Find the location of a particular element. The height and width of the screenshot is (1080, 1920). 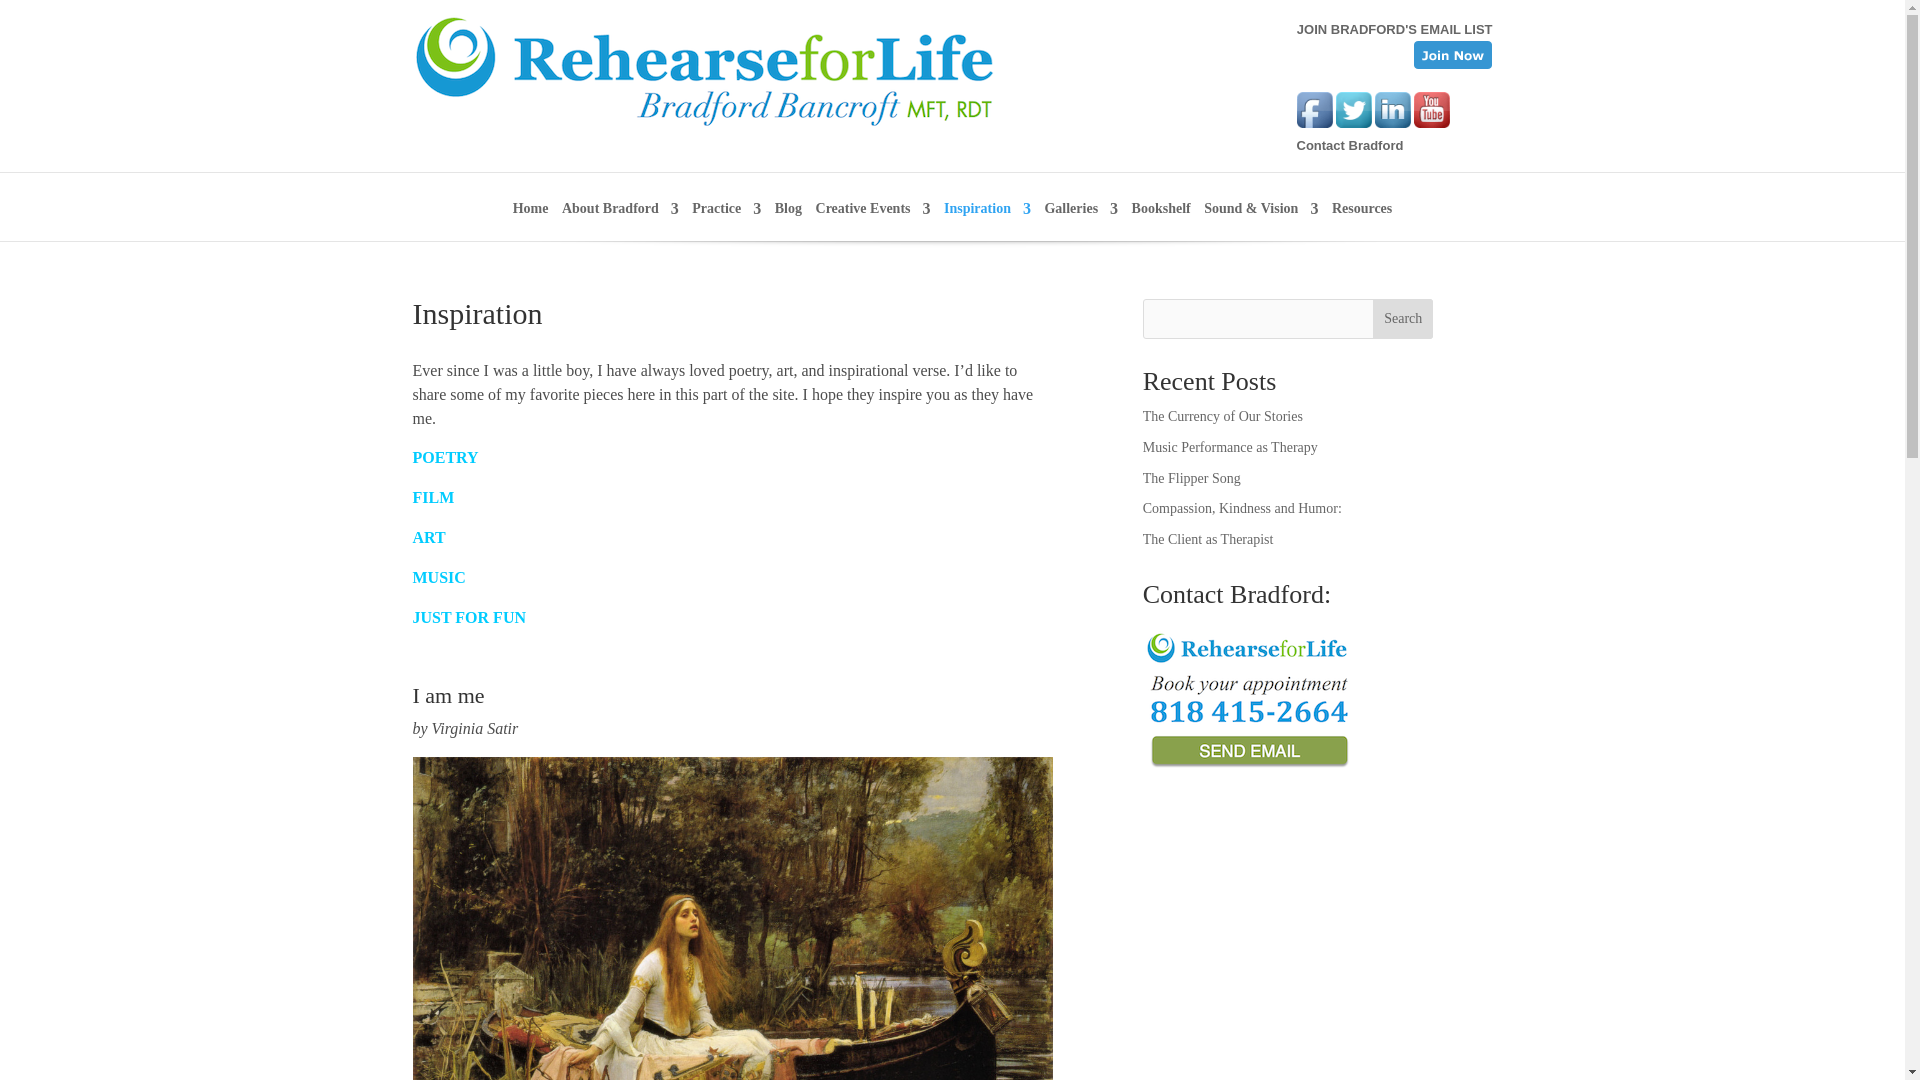

About Bradford is located at coordinates (620, 220).